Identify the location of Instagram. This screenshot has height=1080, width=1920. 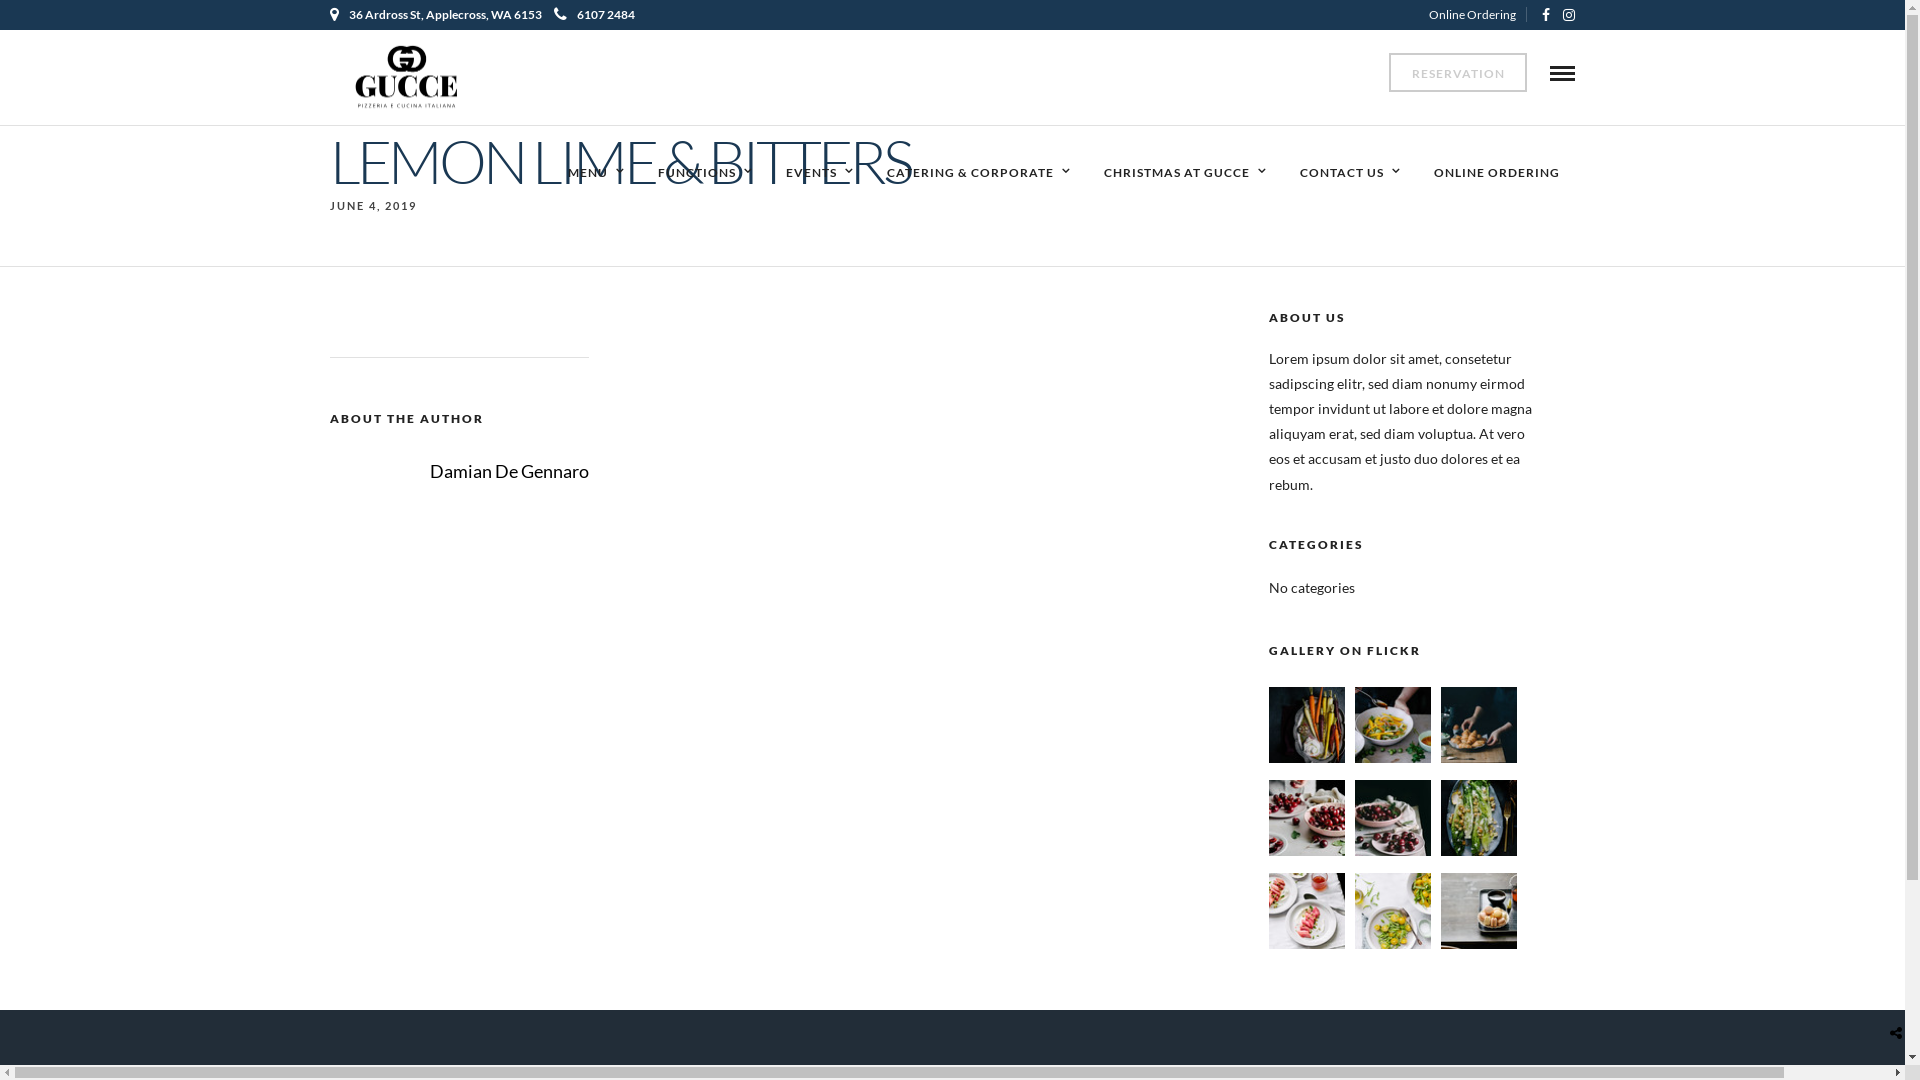
(1569, 15).